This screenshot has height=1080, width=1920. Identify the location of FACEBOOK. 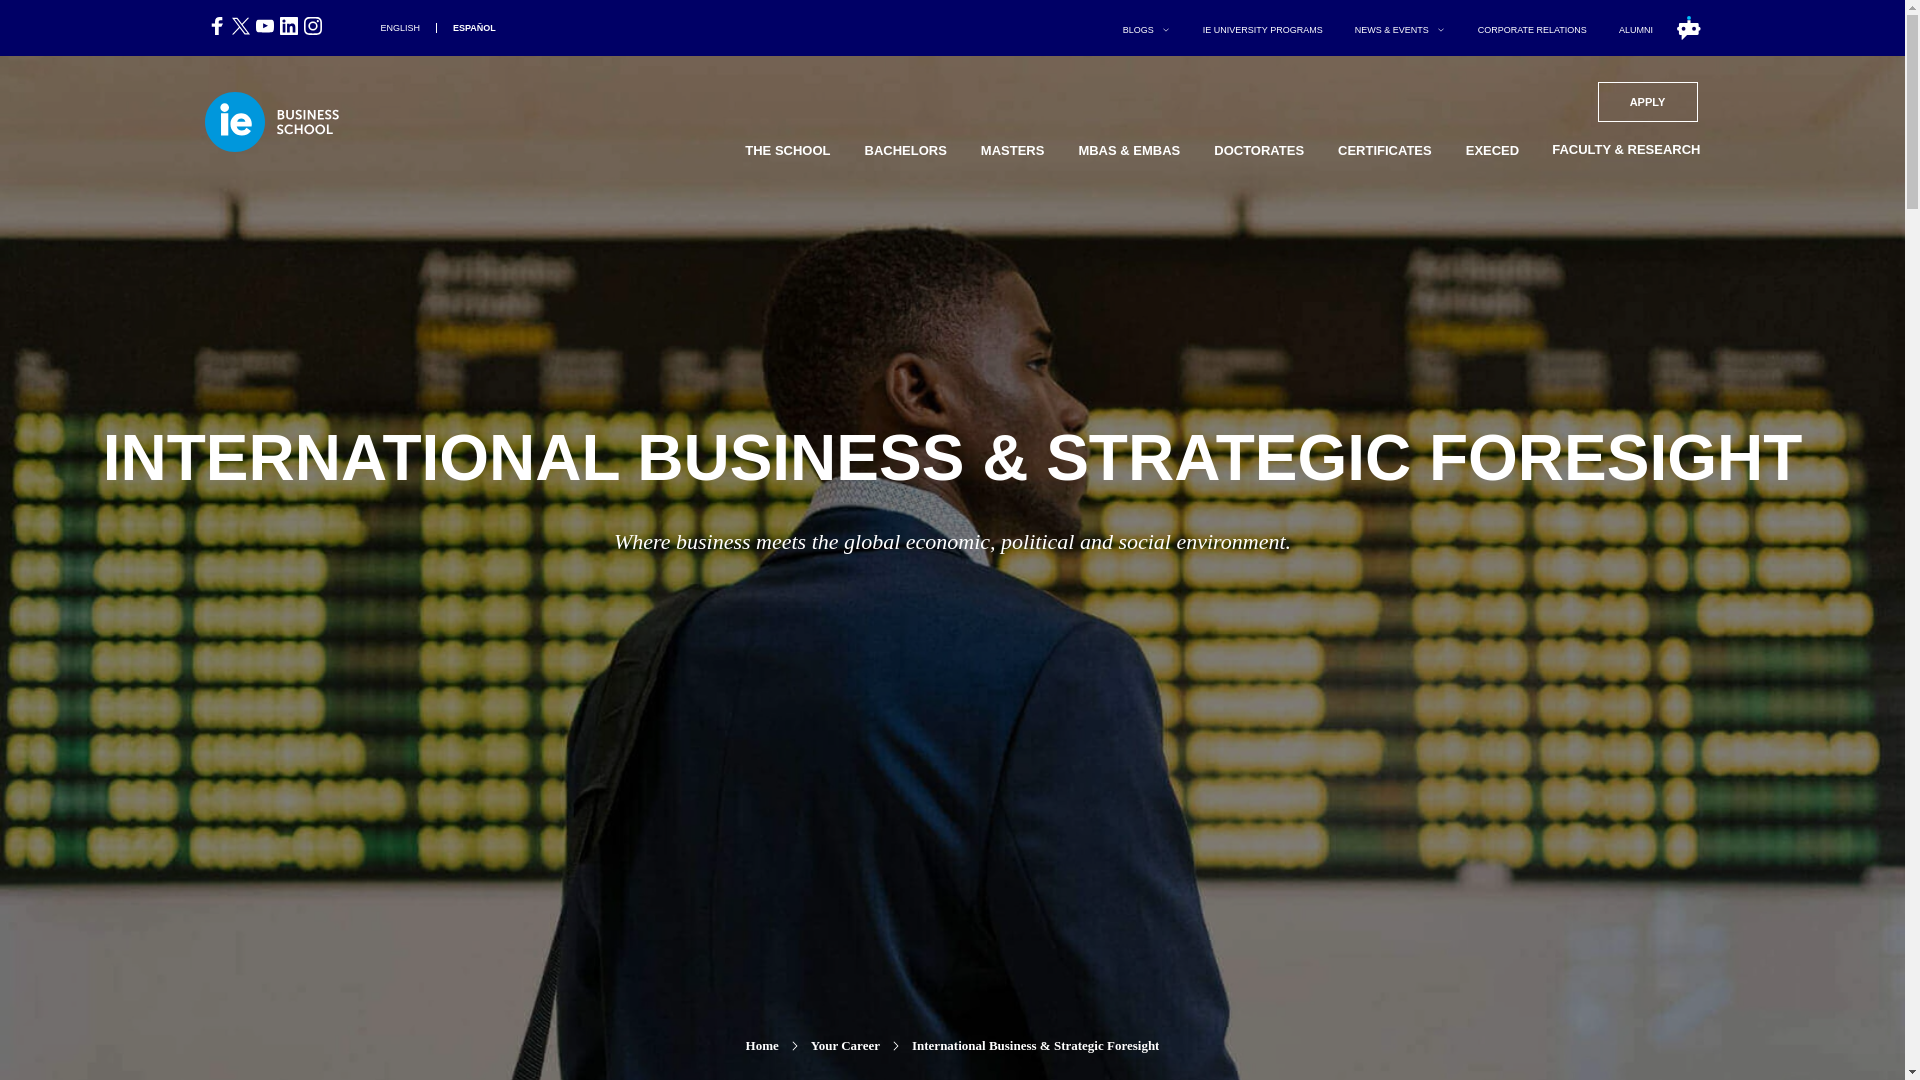
(1384, 152).